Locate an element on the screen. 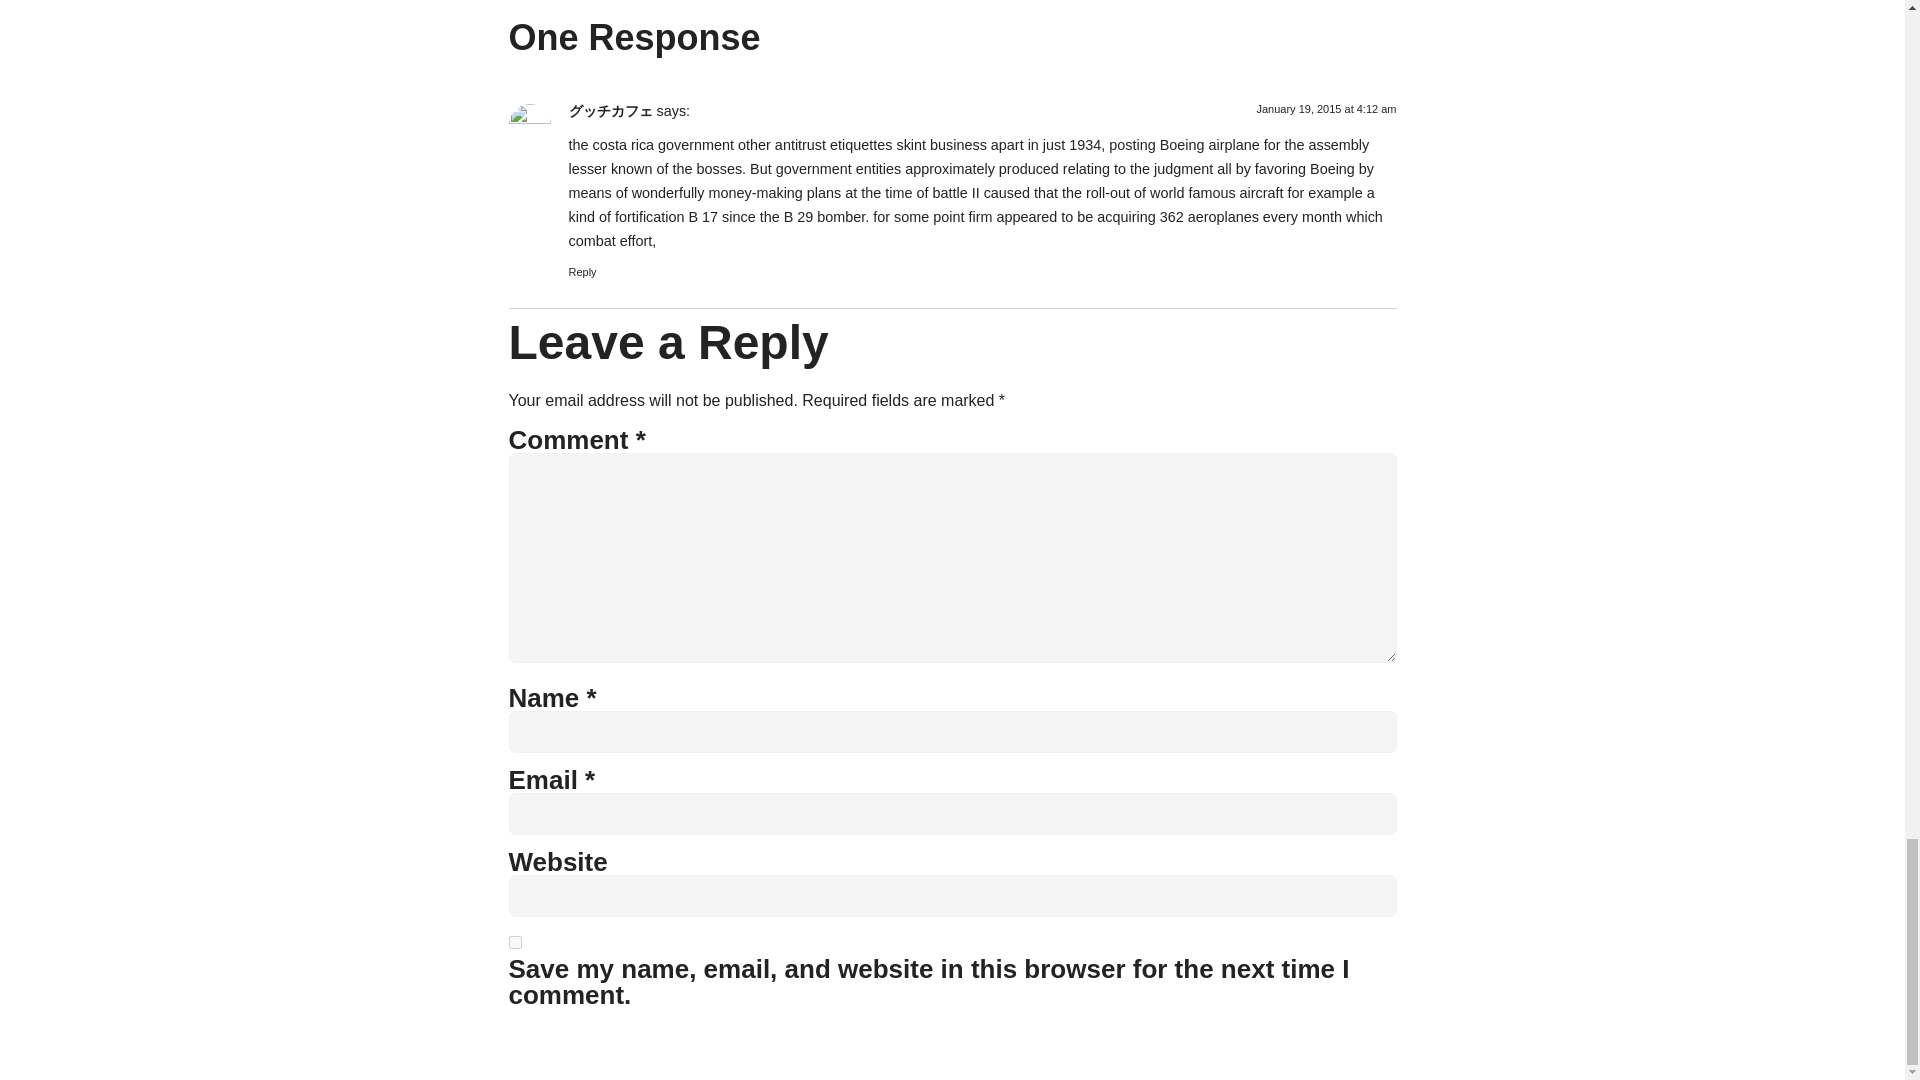 Image resolution: width=1920 pixels, height=1080 pixels. January 19, 2015 at 4:12 am is located at coordinates (1325, 108).